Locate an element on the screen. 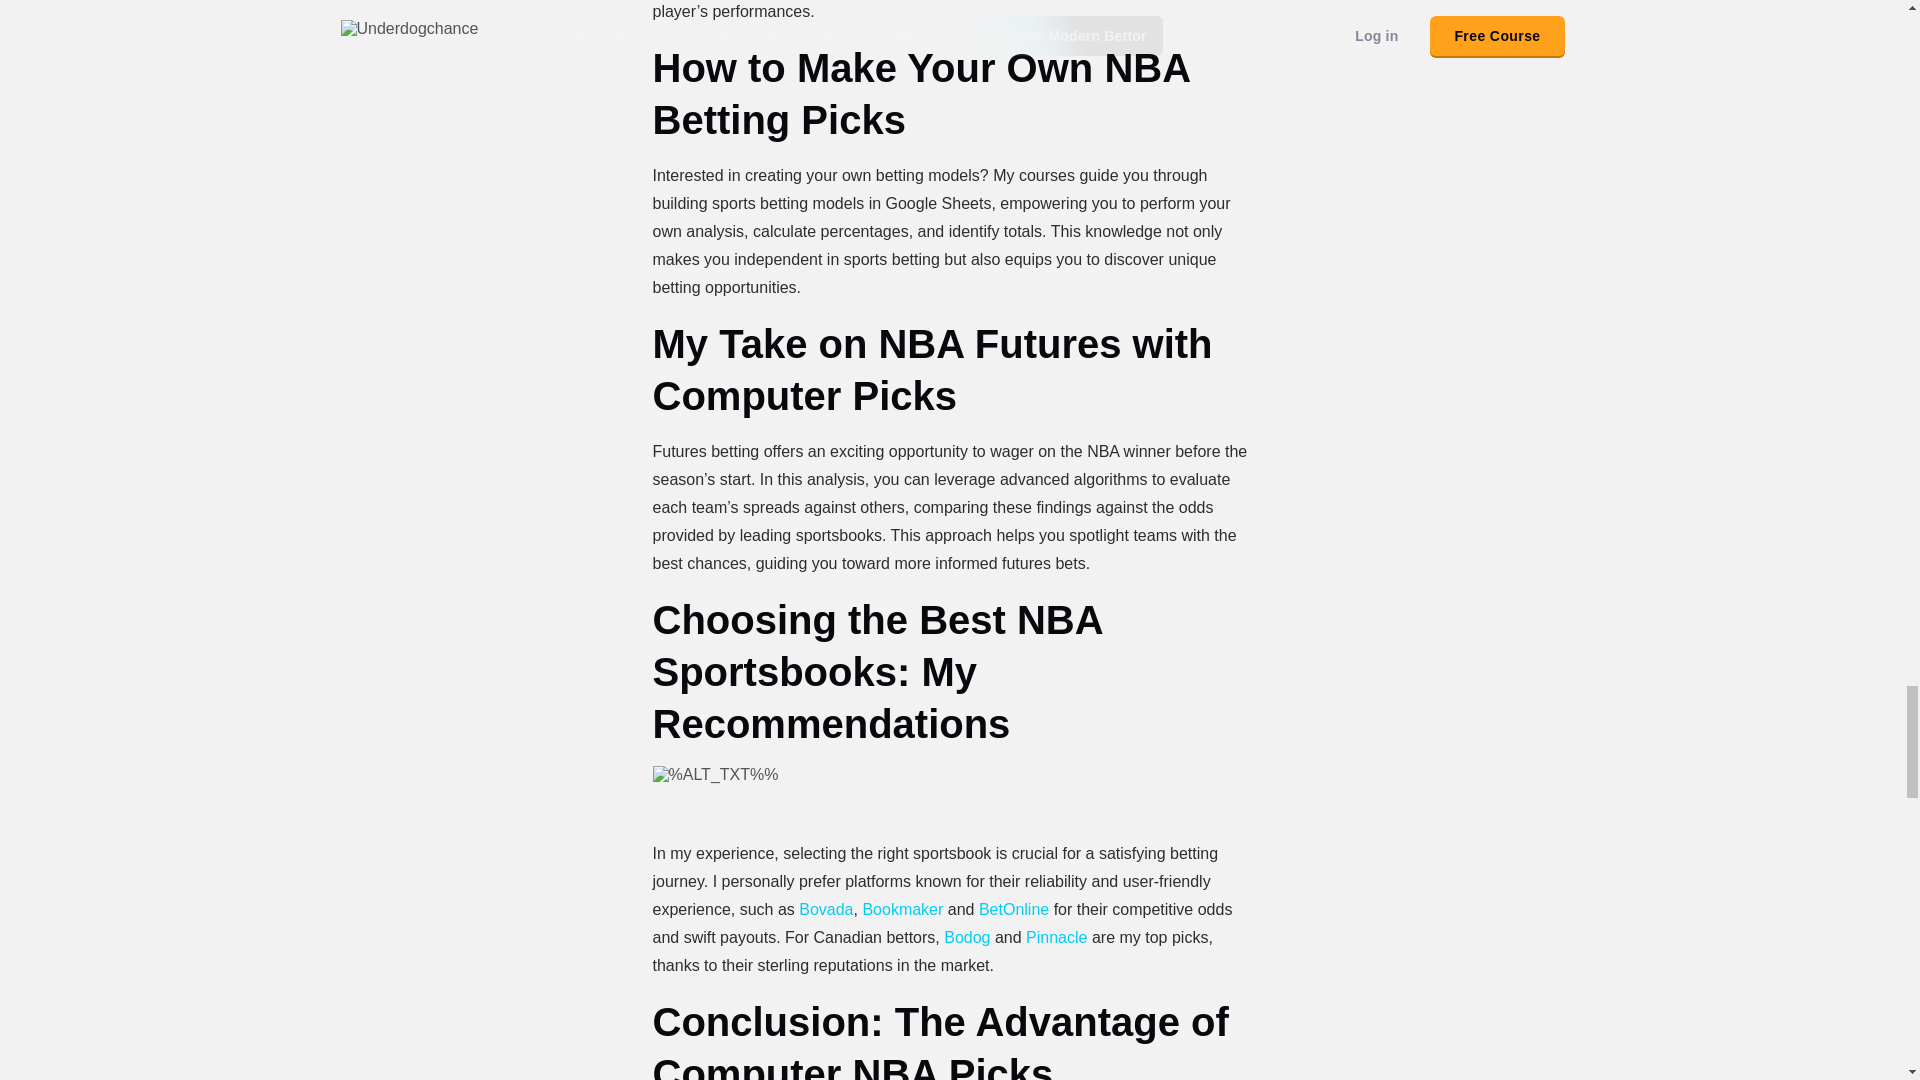  Bovada is located at coordinates (825, 909).